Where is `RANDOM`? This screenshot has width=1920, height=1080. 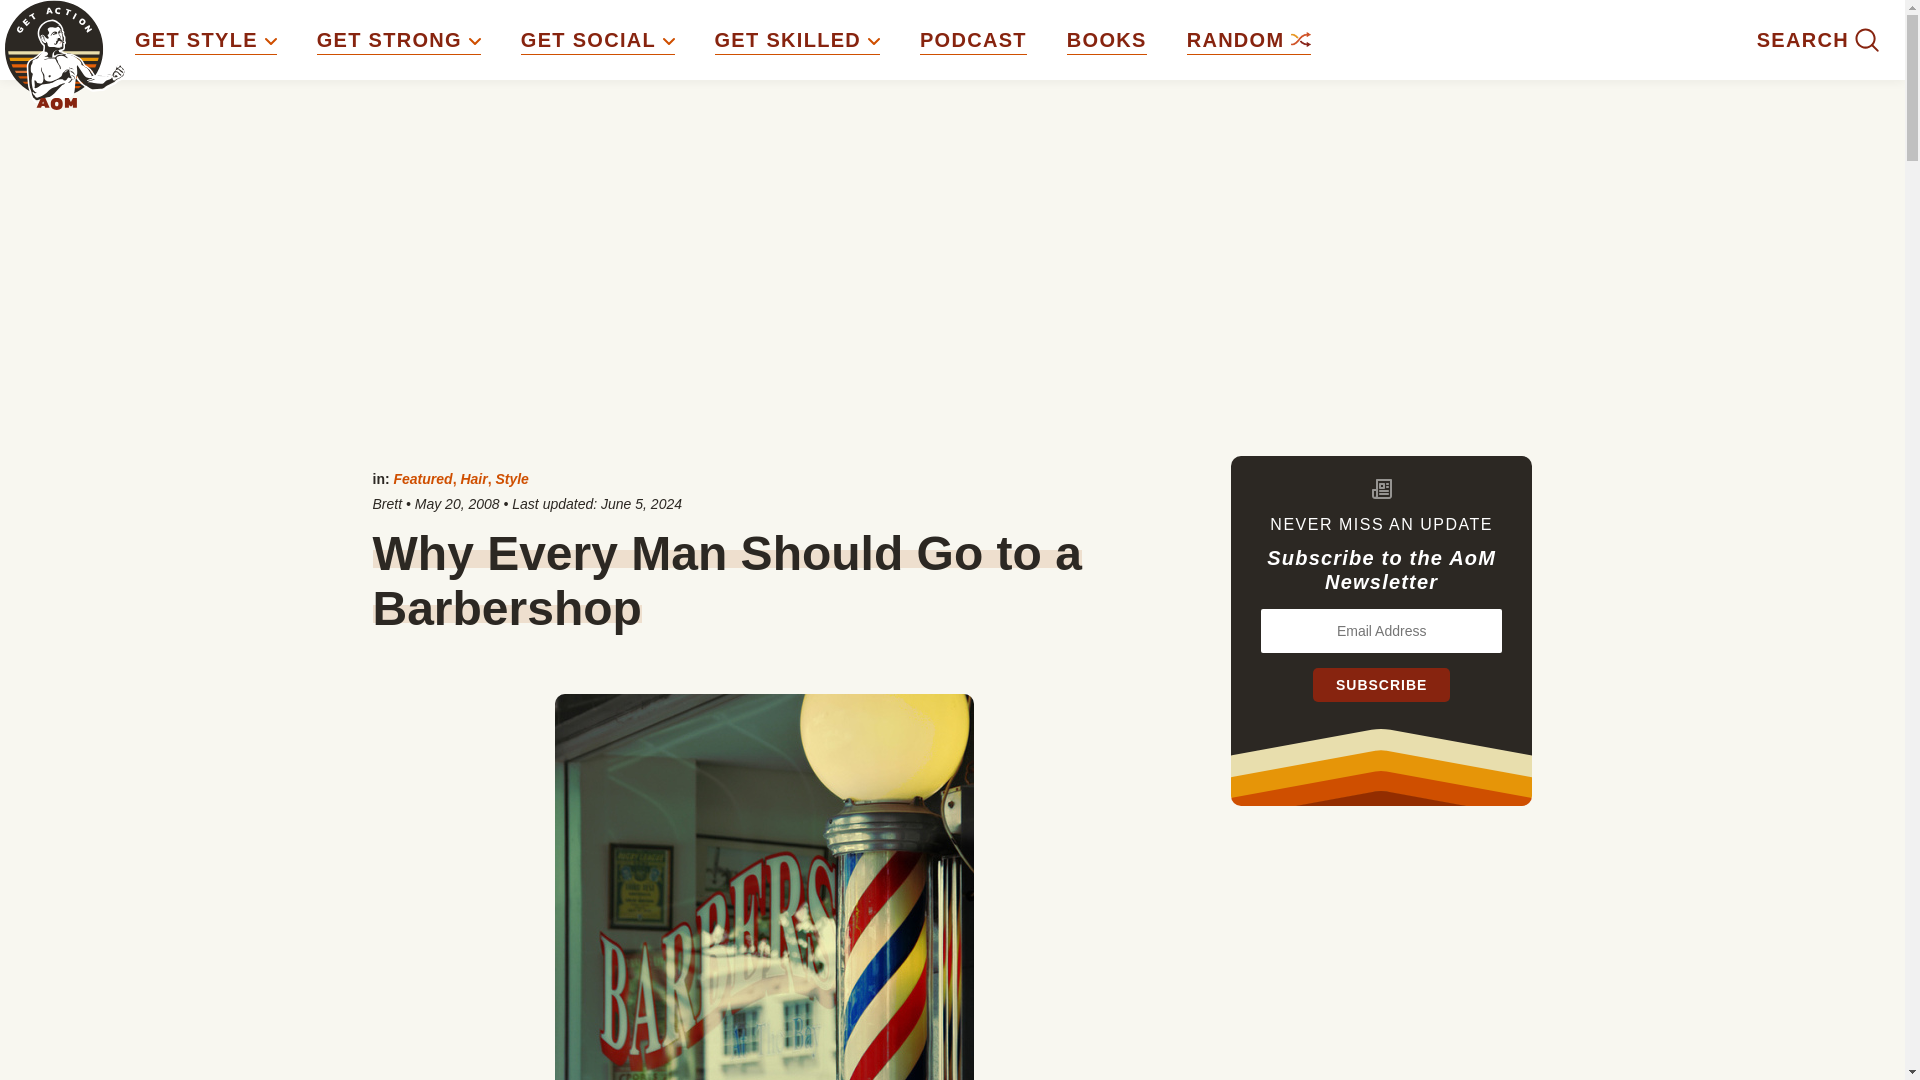 RANDOM is located at coordinates (1248, 40).